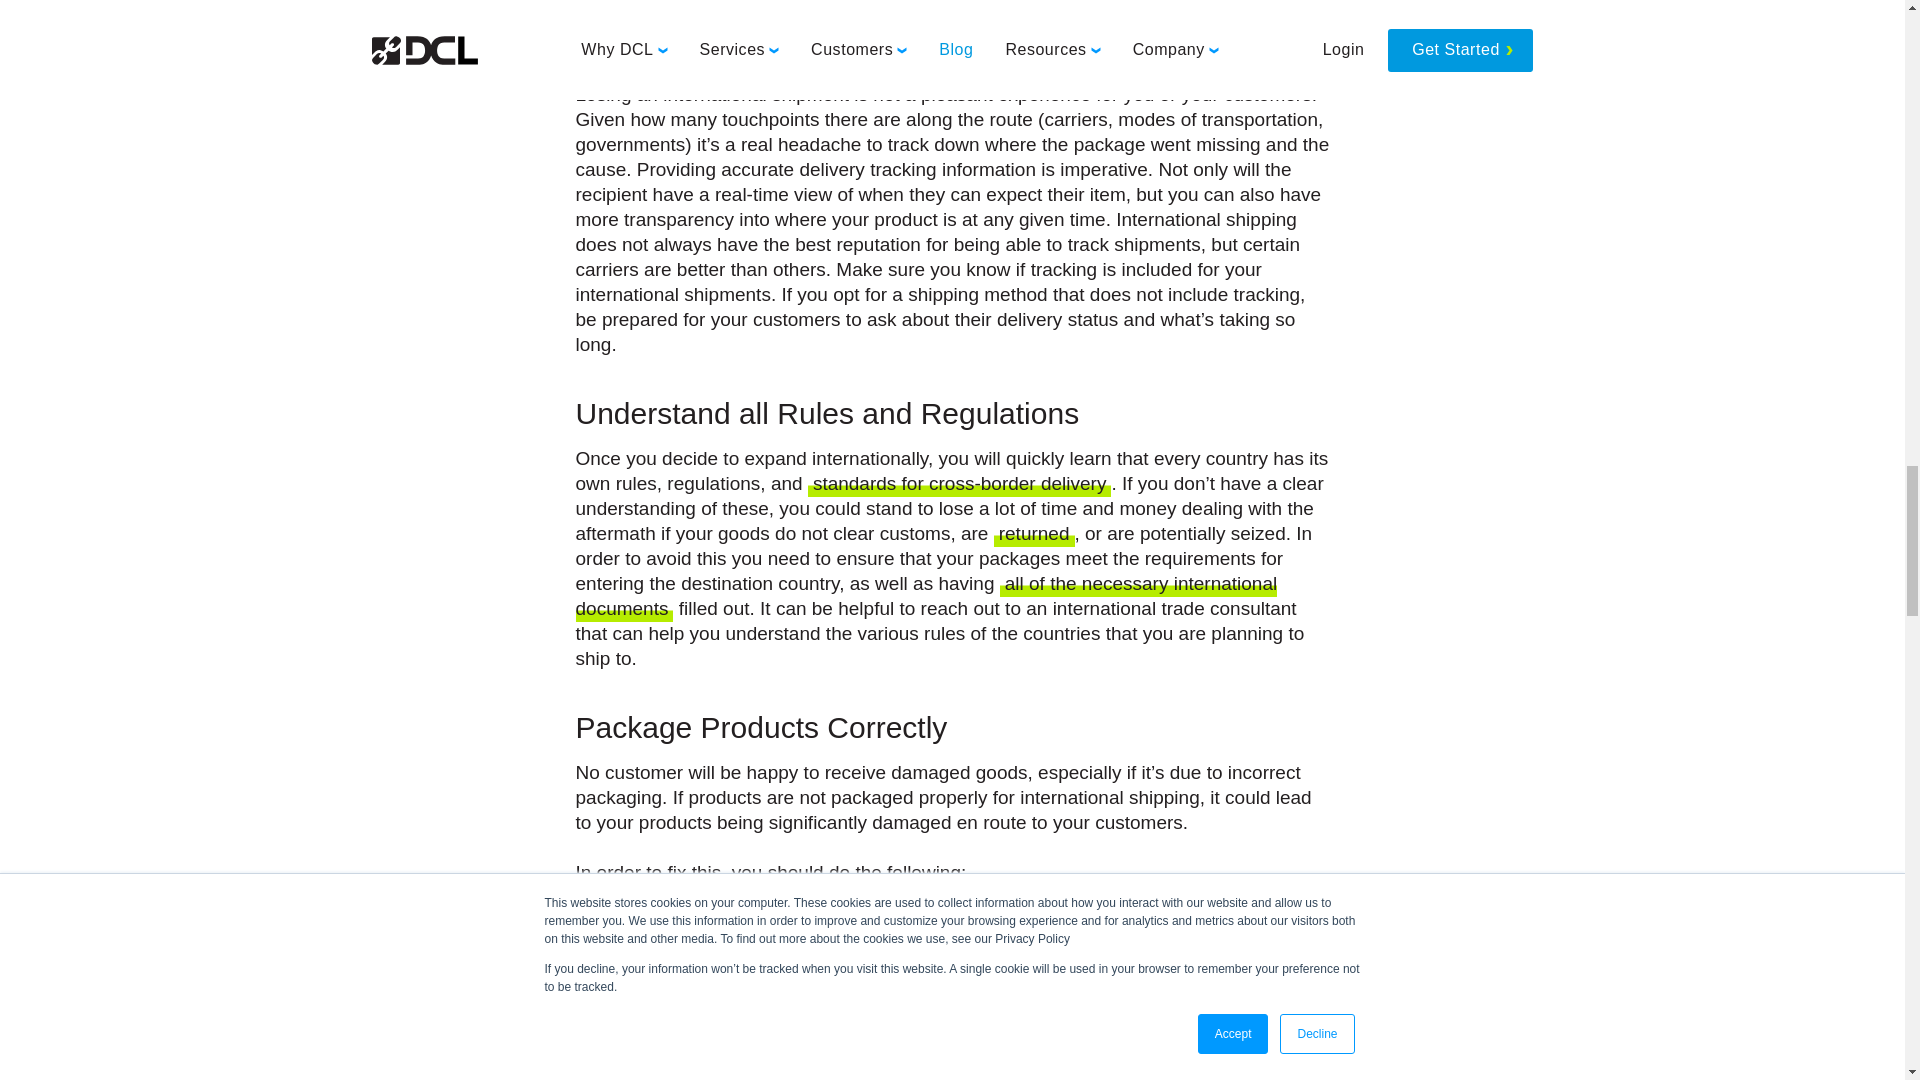 The height and width of the screenshot is (1080, 1920). I want to click on standards for cross-border delivery, so click(960, 484).